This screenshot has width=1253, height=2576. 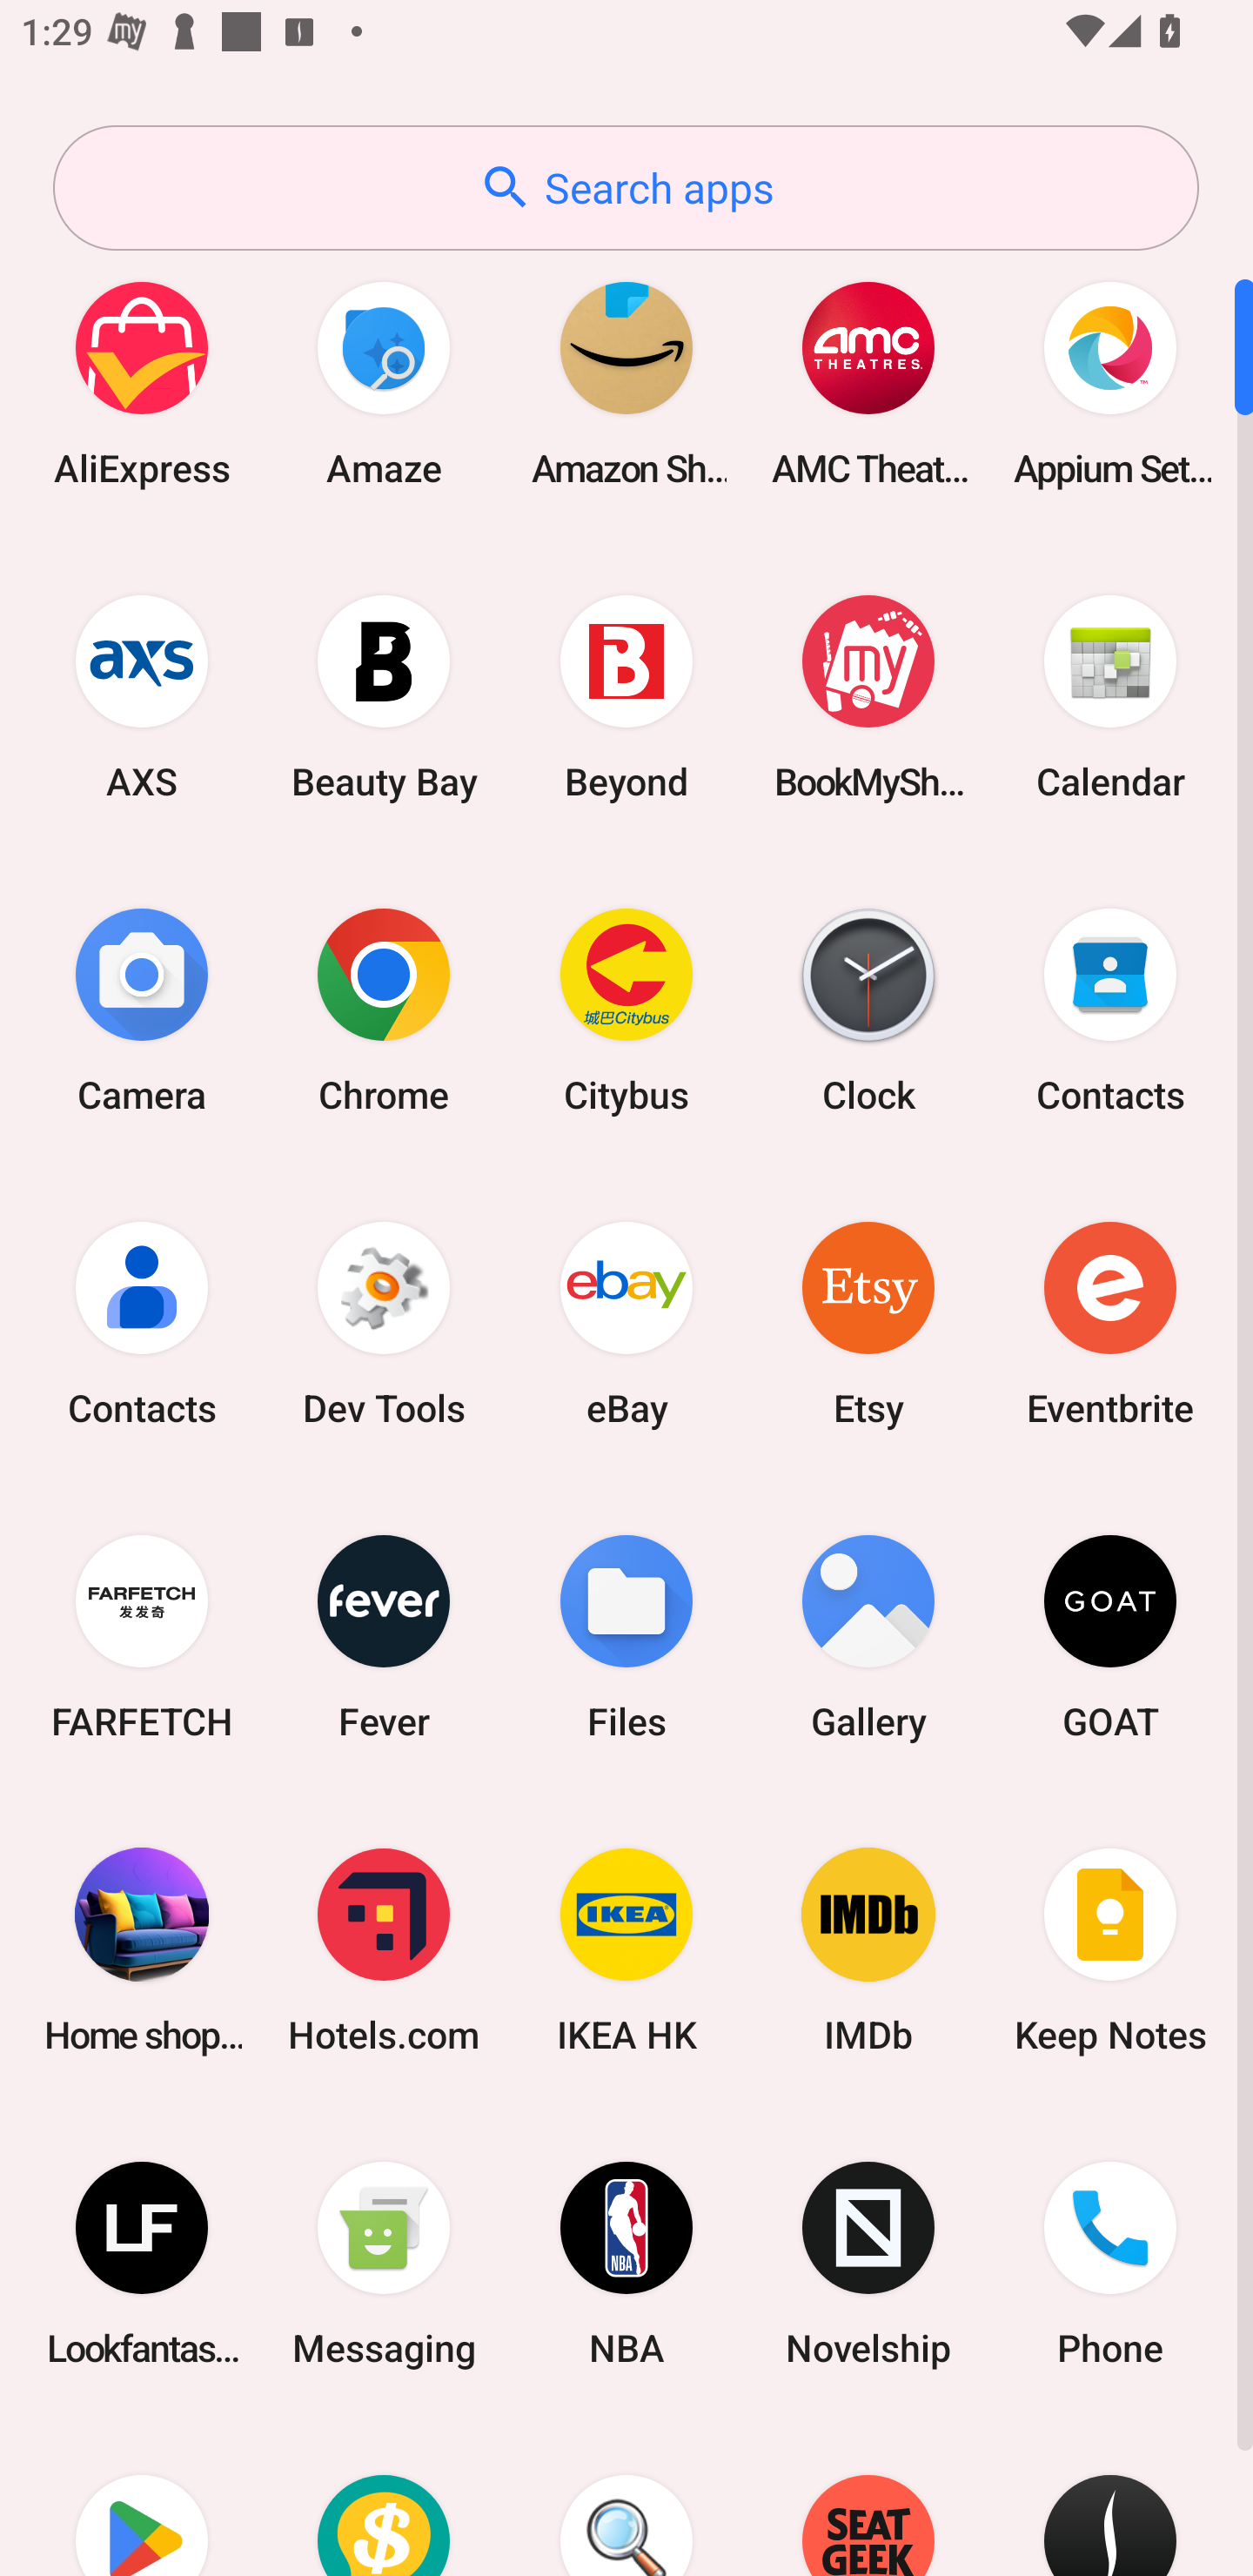 I want to click on Citybus, so click(x=626, y=1010).